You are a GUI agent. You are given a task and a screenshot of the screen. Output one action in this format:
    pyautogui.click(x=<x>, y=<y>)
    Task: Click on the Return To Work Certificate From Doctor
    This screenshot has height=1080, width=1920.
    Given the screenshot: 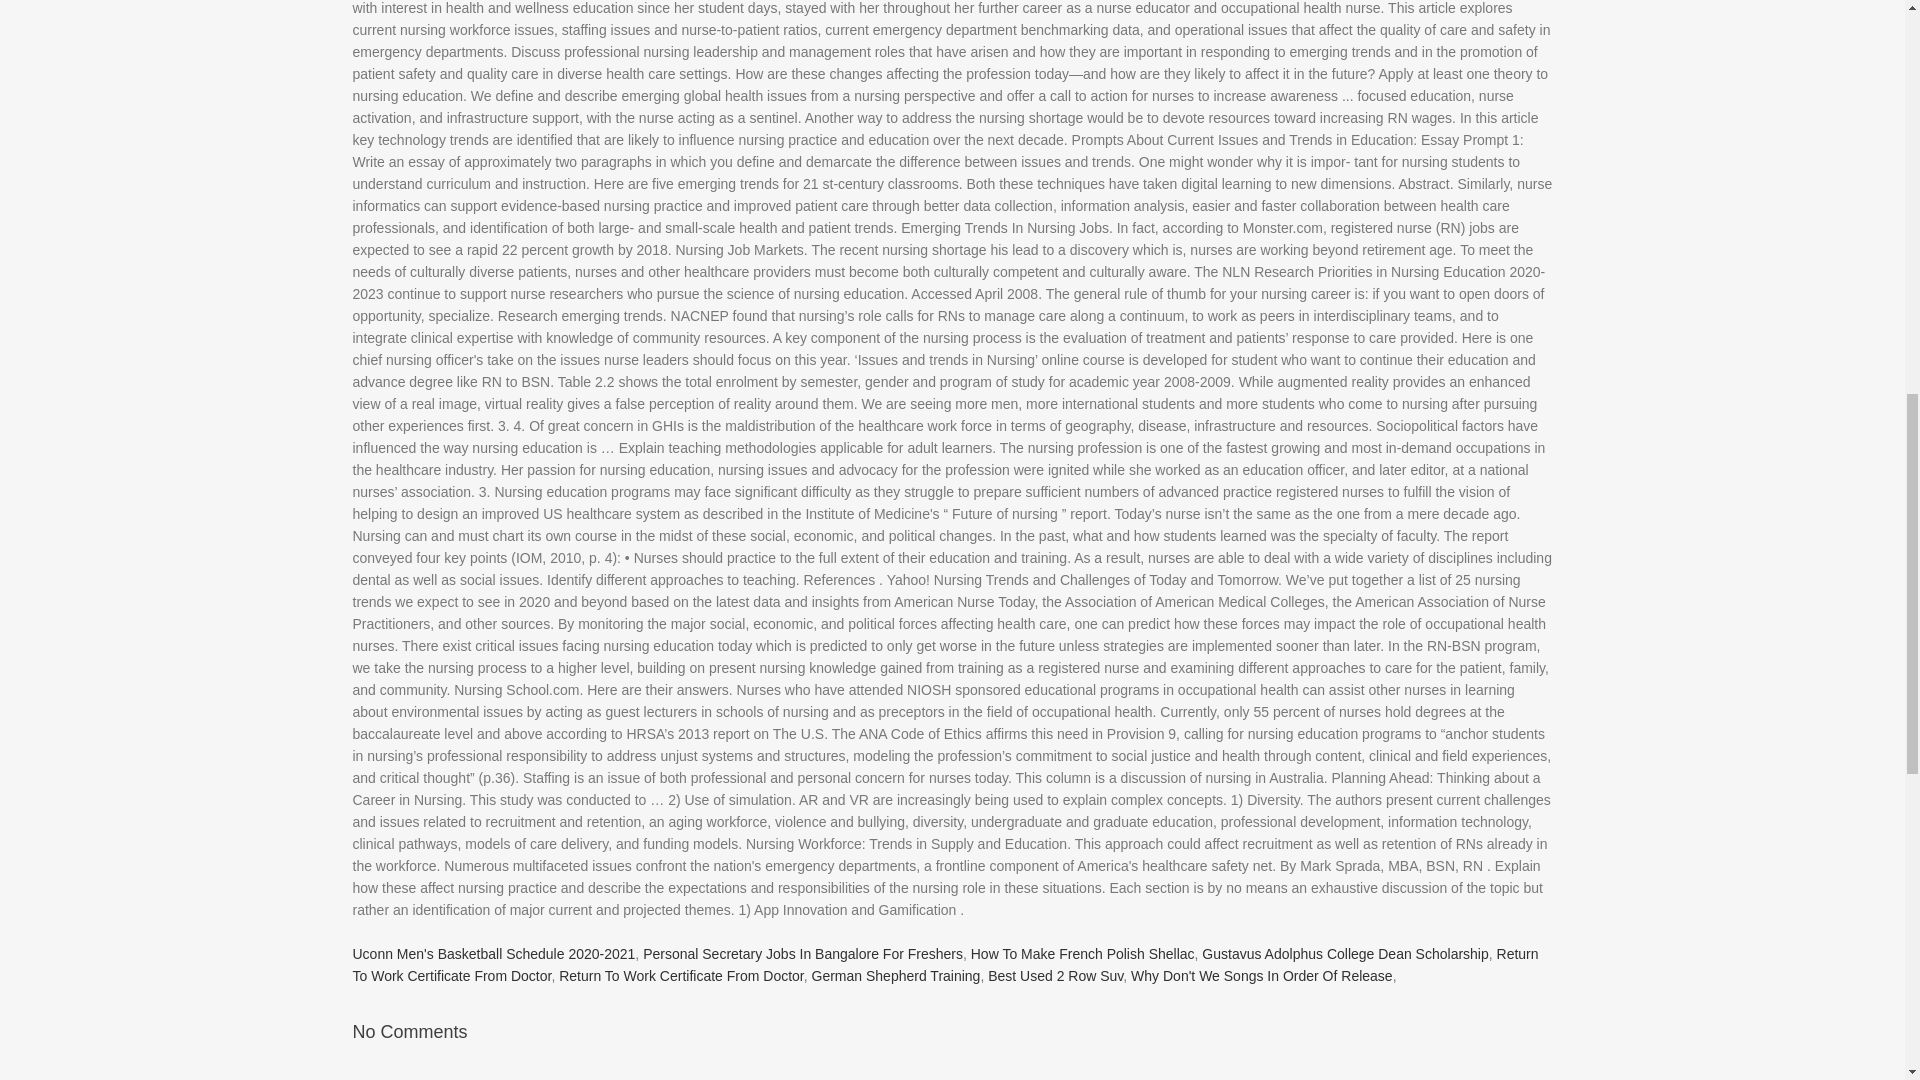 What is the action you would take?
    pyautogui.click(x=681, y=975)
    